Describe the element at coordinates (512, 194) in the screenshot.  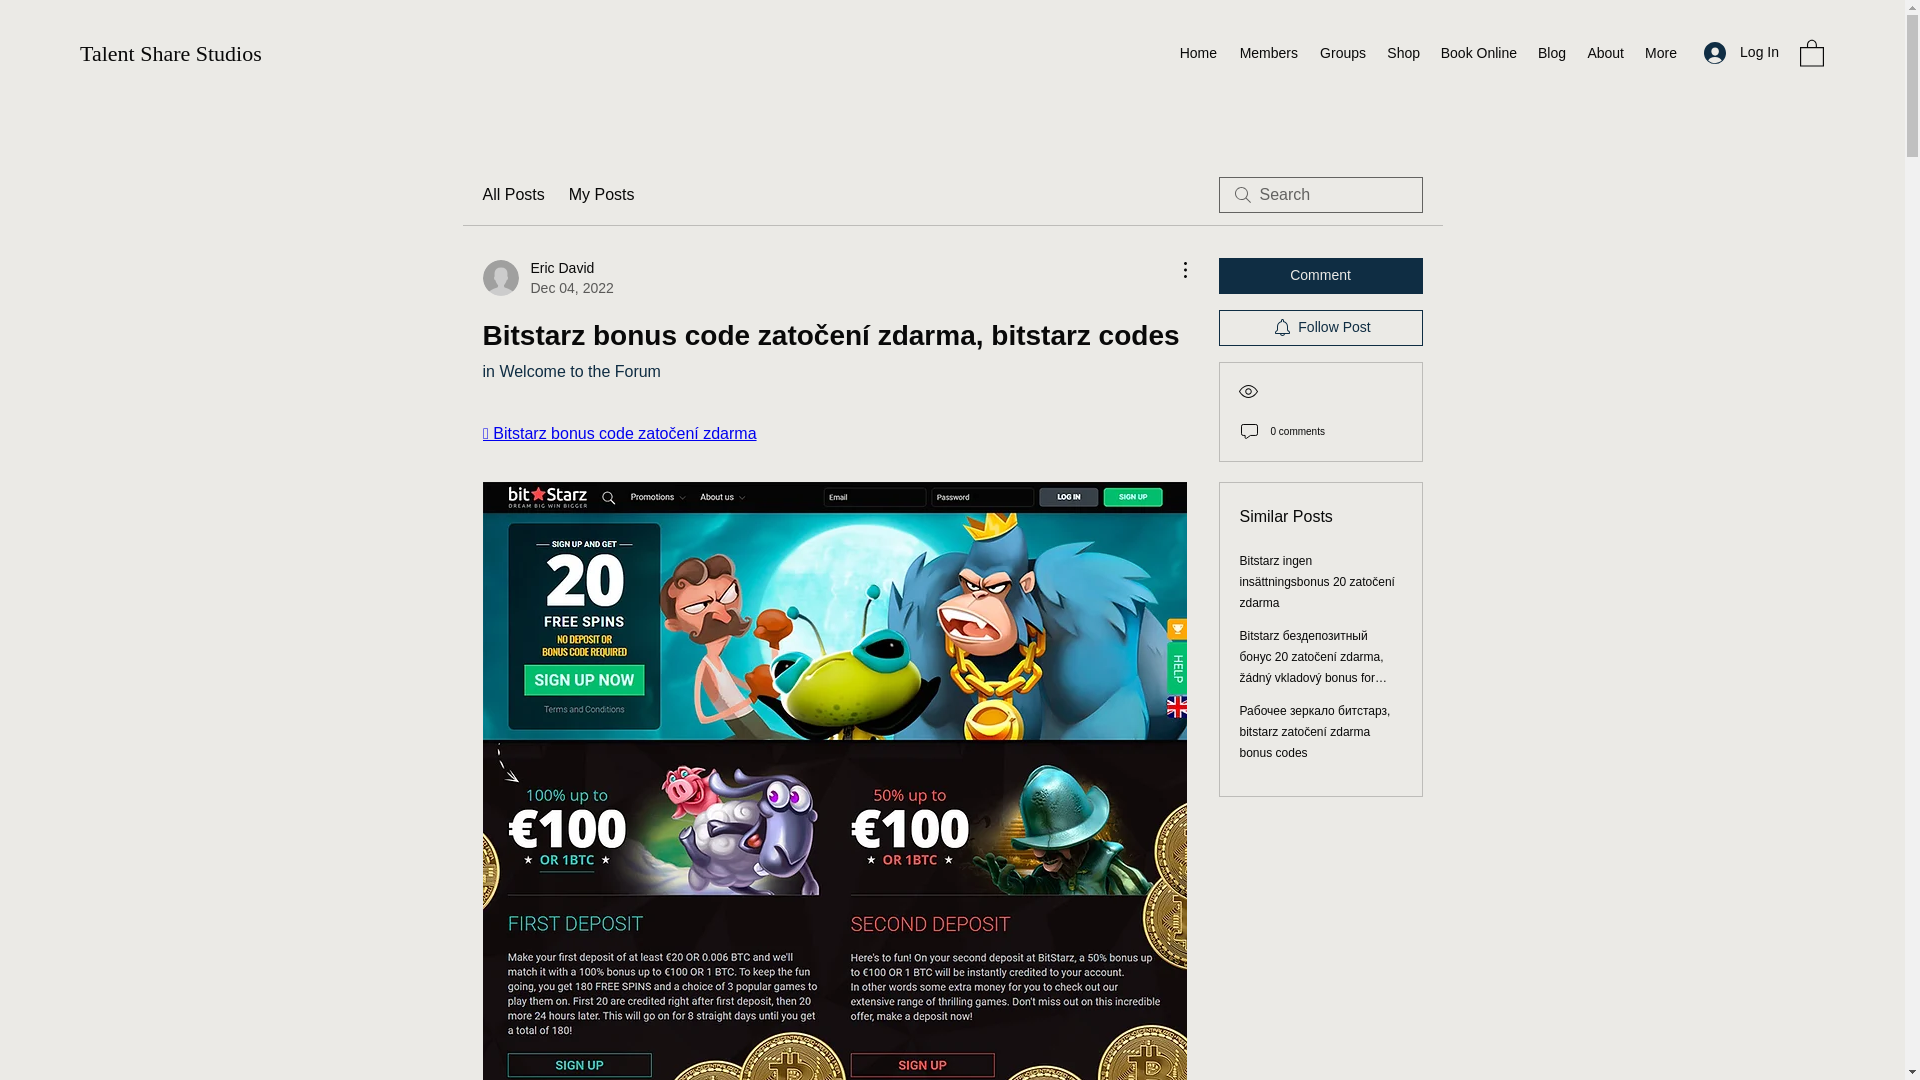
I see `Shop` at that location.